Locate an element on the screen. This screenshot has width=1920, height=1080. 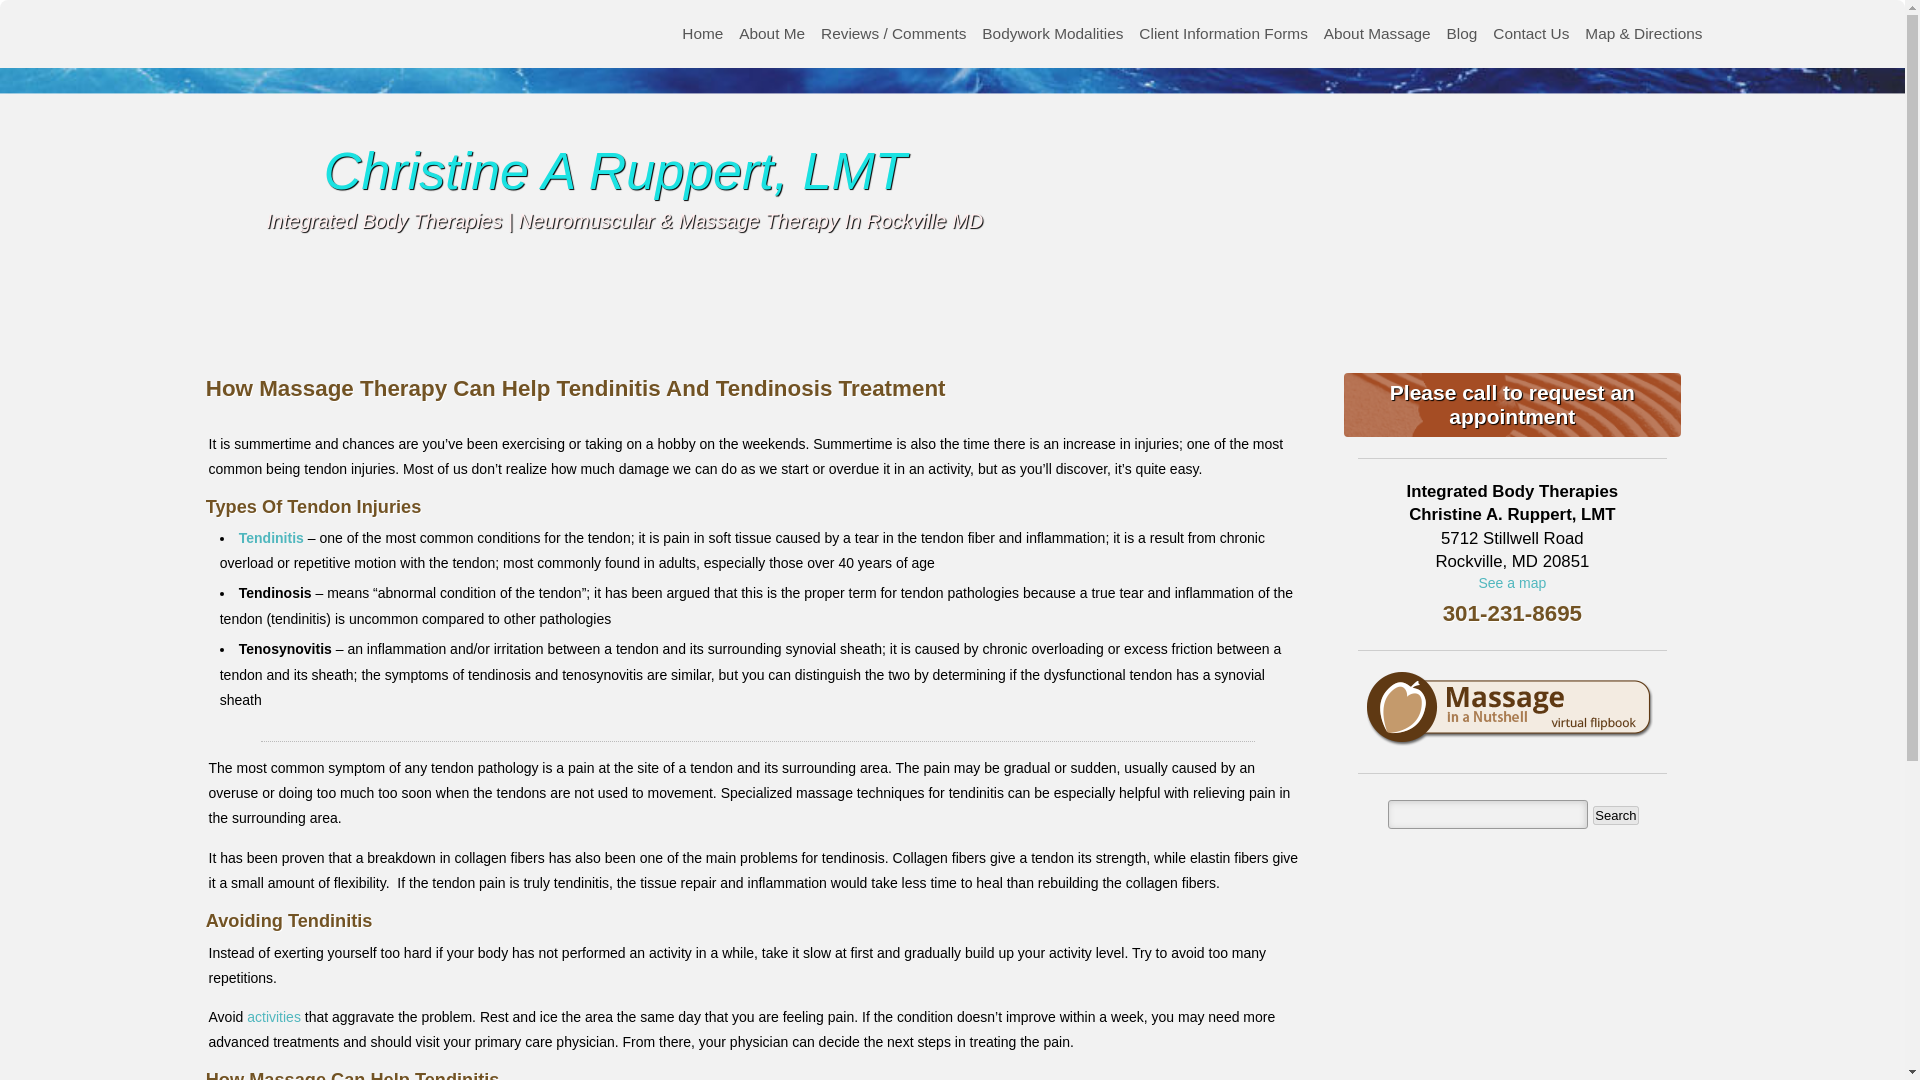
See a map is located at coordinates (1512, 582).